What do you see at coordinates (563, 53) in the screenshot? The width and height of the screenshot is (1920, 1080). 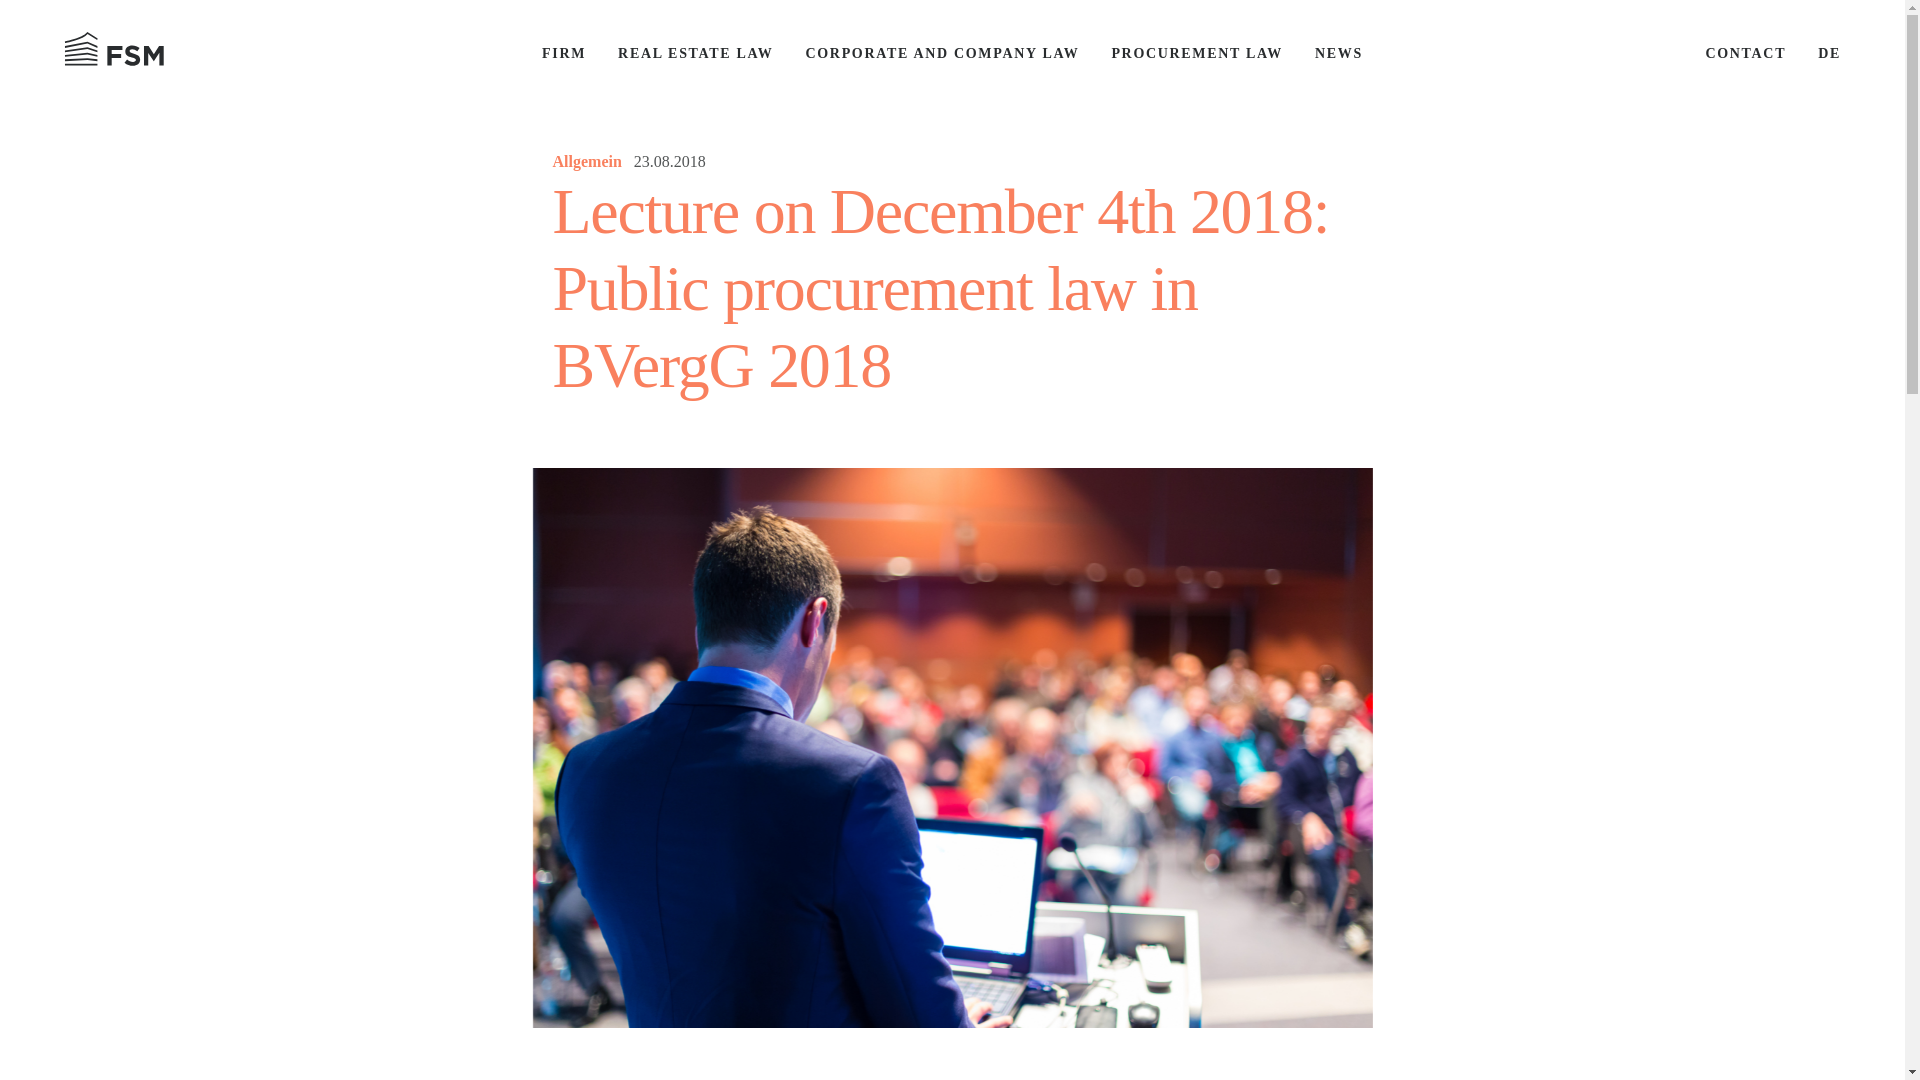 I see `FIRM` at bounding box center [563, 53].